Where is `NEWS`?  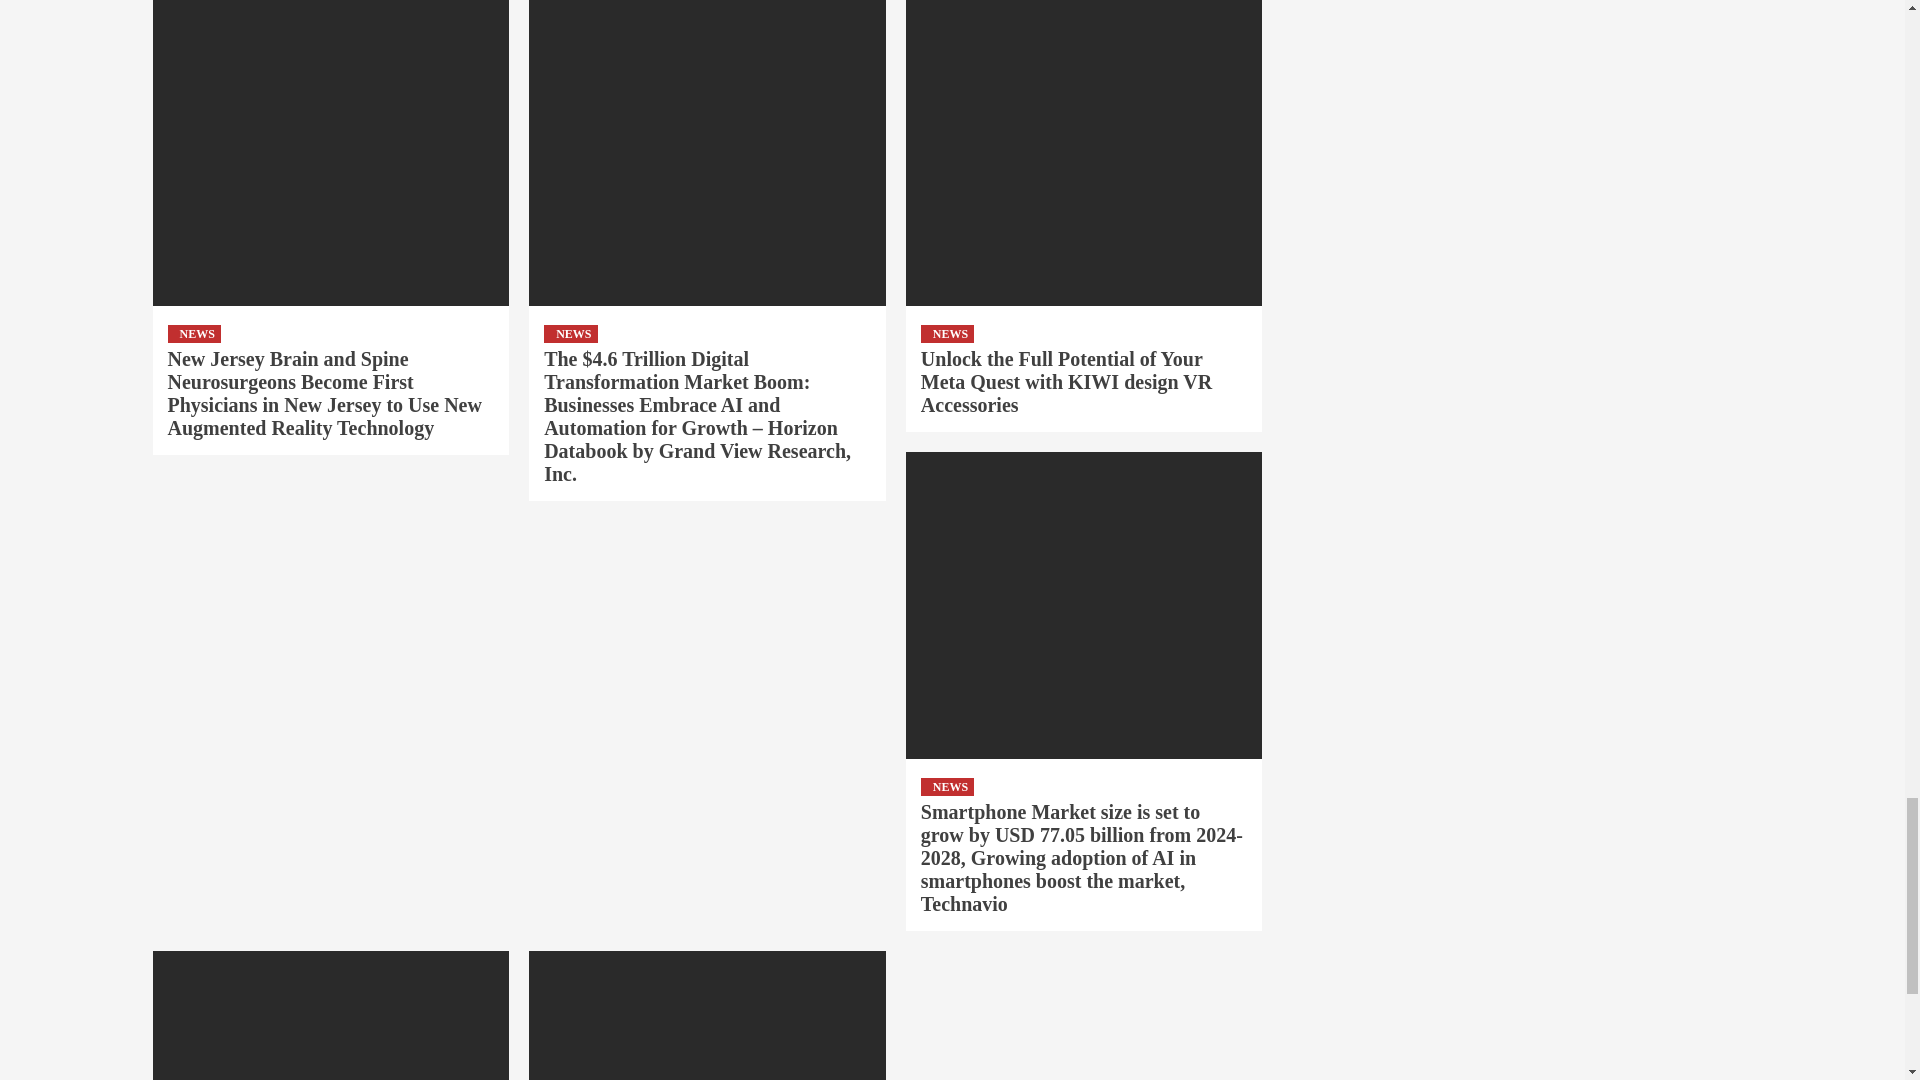
NEWS is located at coordinates (570, 334).